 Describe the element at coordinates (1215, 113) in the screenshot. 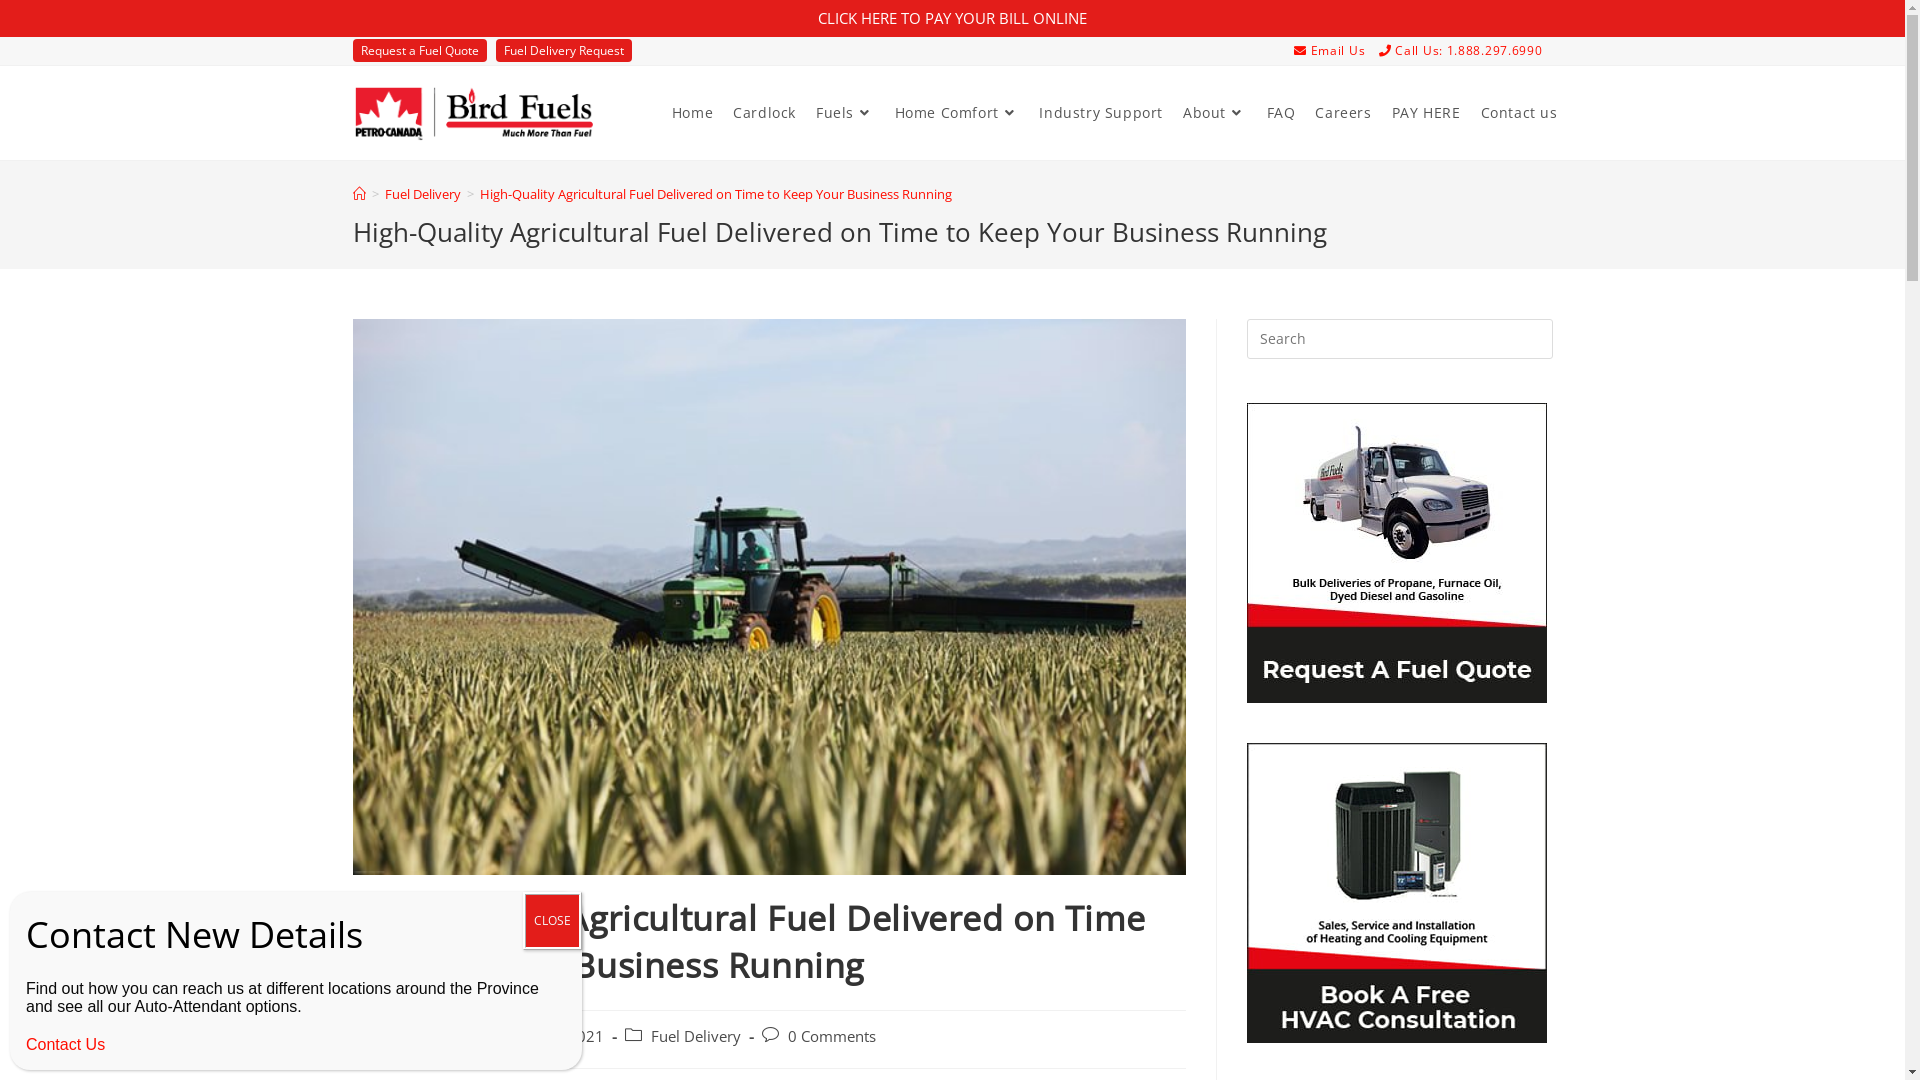

I see `About` at that location.